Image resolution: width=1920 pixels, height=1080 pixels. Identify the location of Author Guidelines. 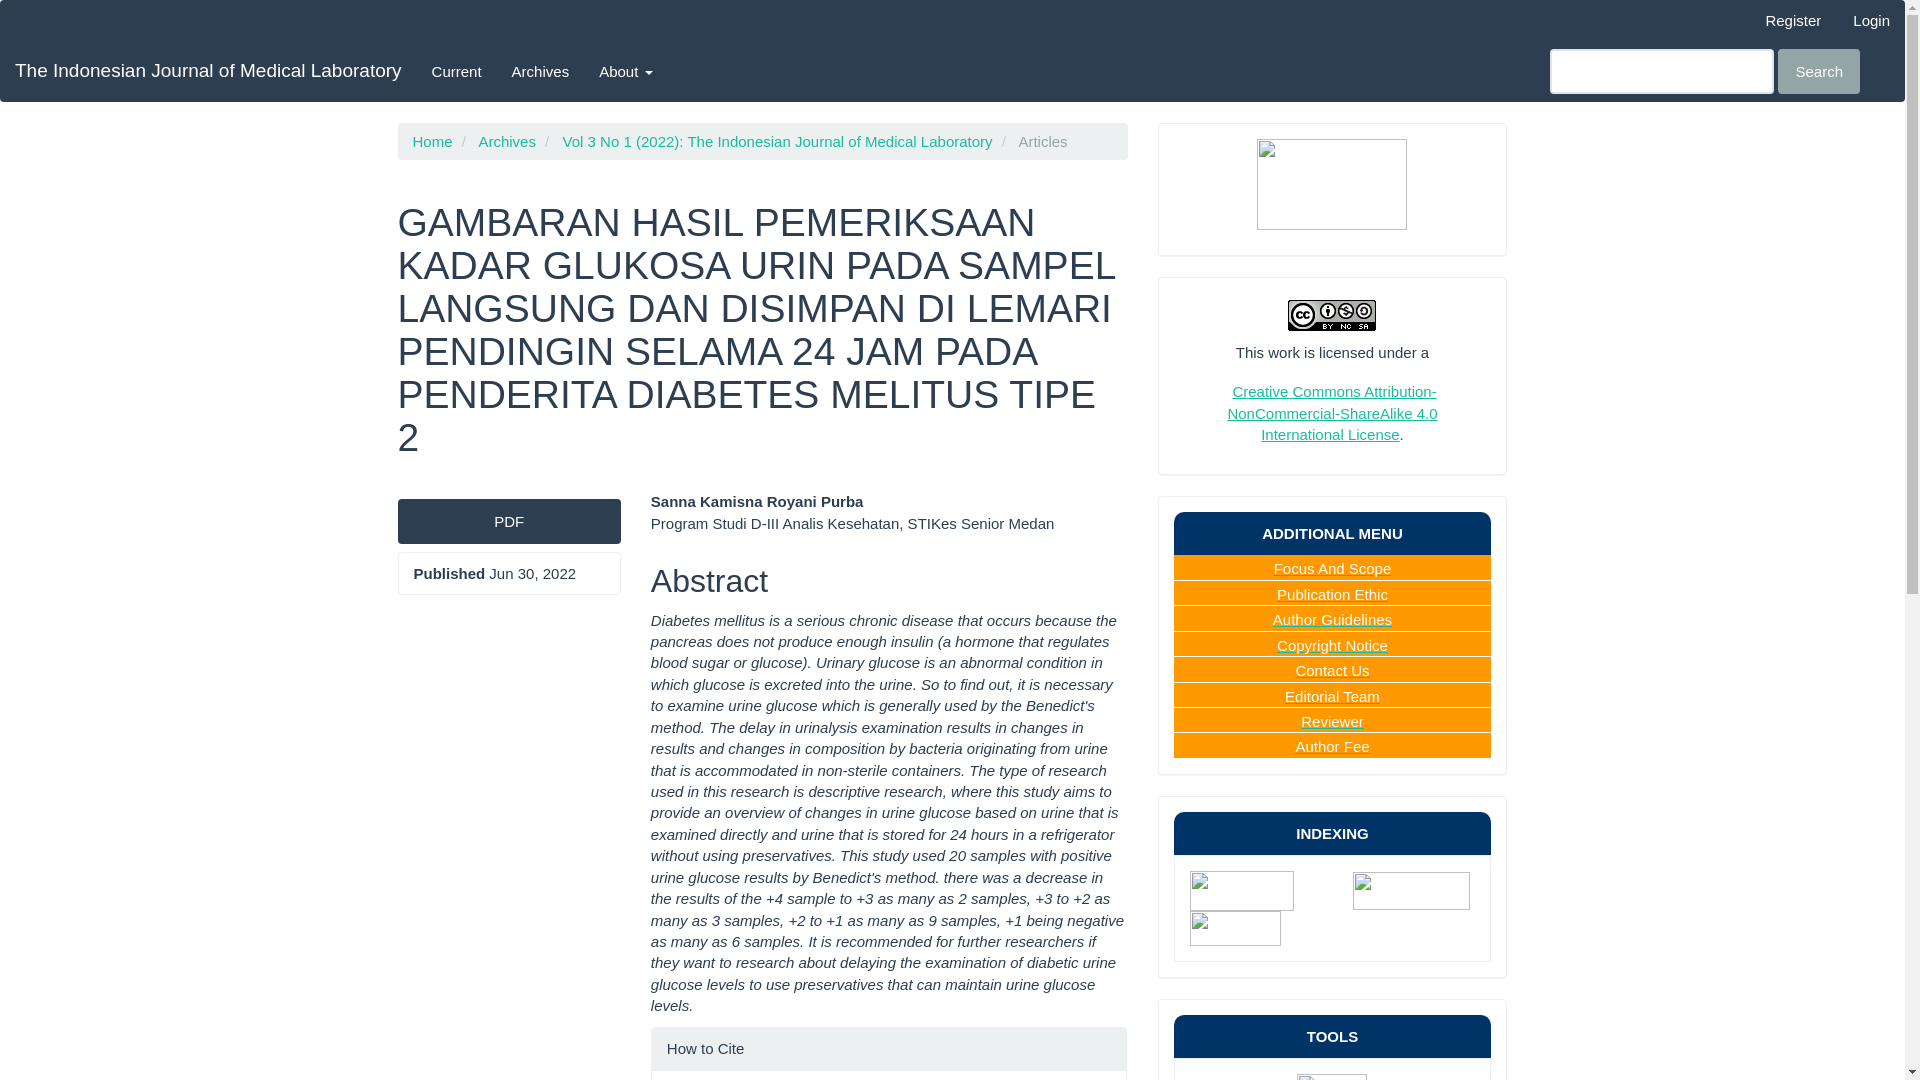
(1332, 619).